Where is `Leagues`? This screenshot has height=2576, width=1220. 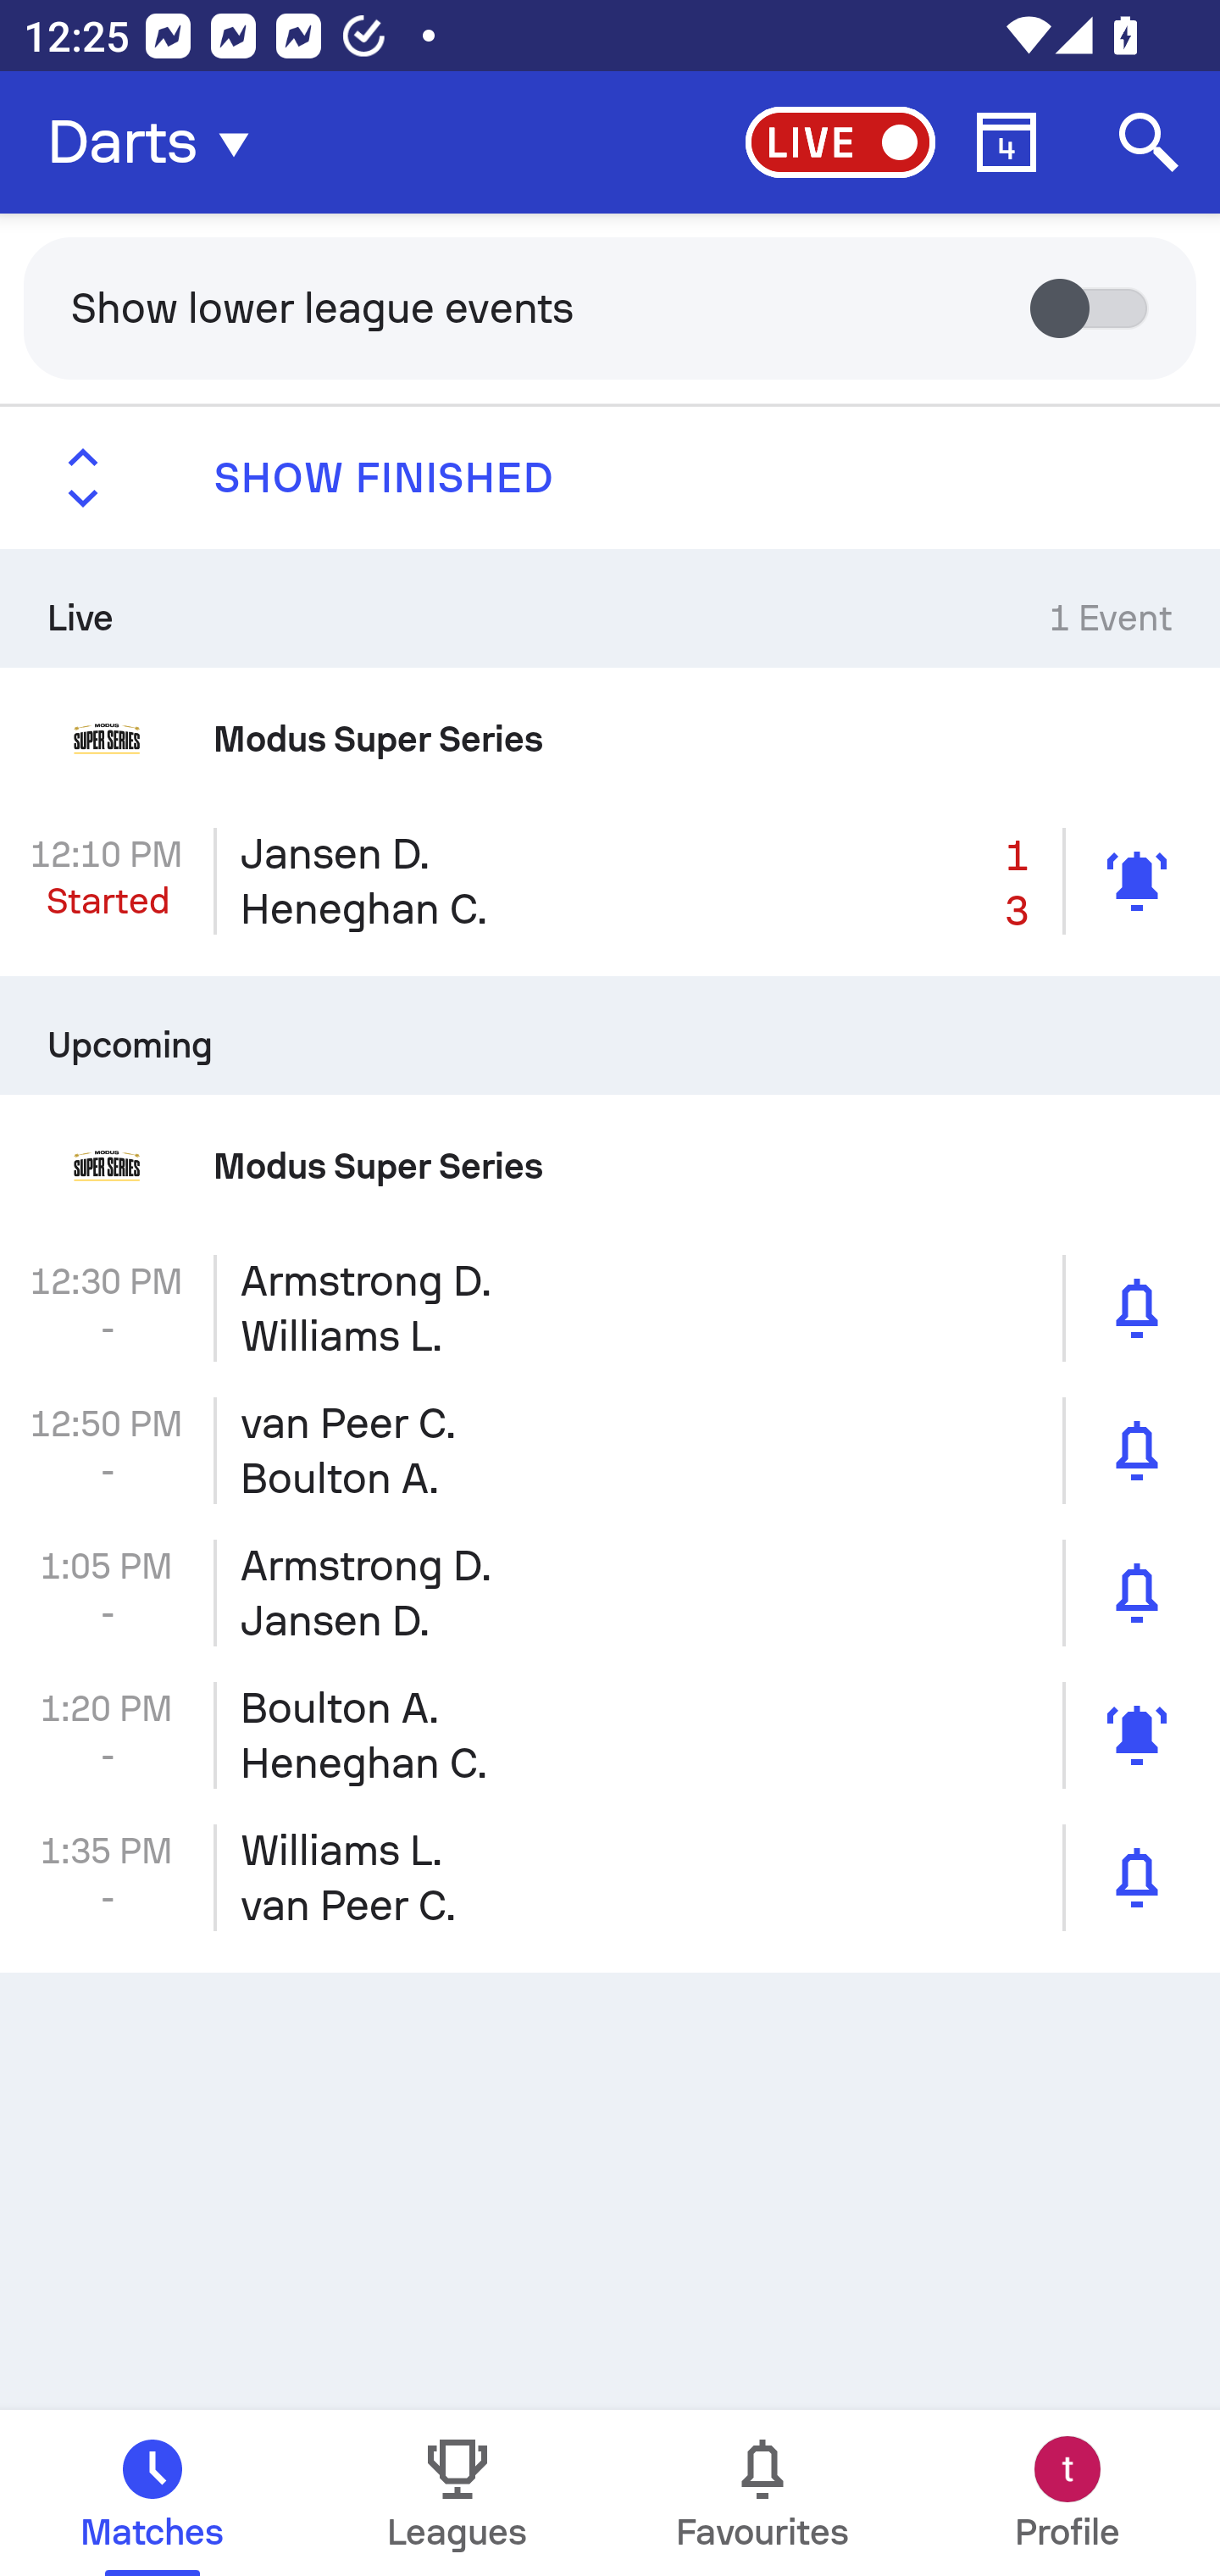
Leagues is located at coordinates (457, 2493).